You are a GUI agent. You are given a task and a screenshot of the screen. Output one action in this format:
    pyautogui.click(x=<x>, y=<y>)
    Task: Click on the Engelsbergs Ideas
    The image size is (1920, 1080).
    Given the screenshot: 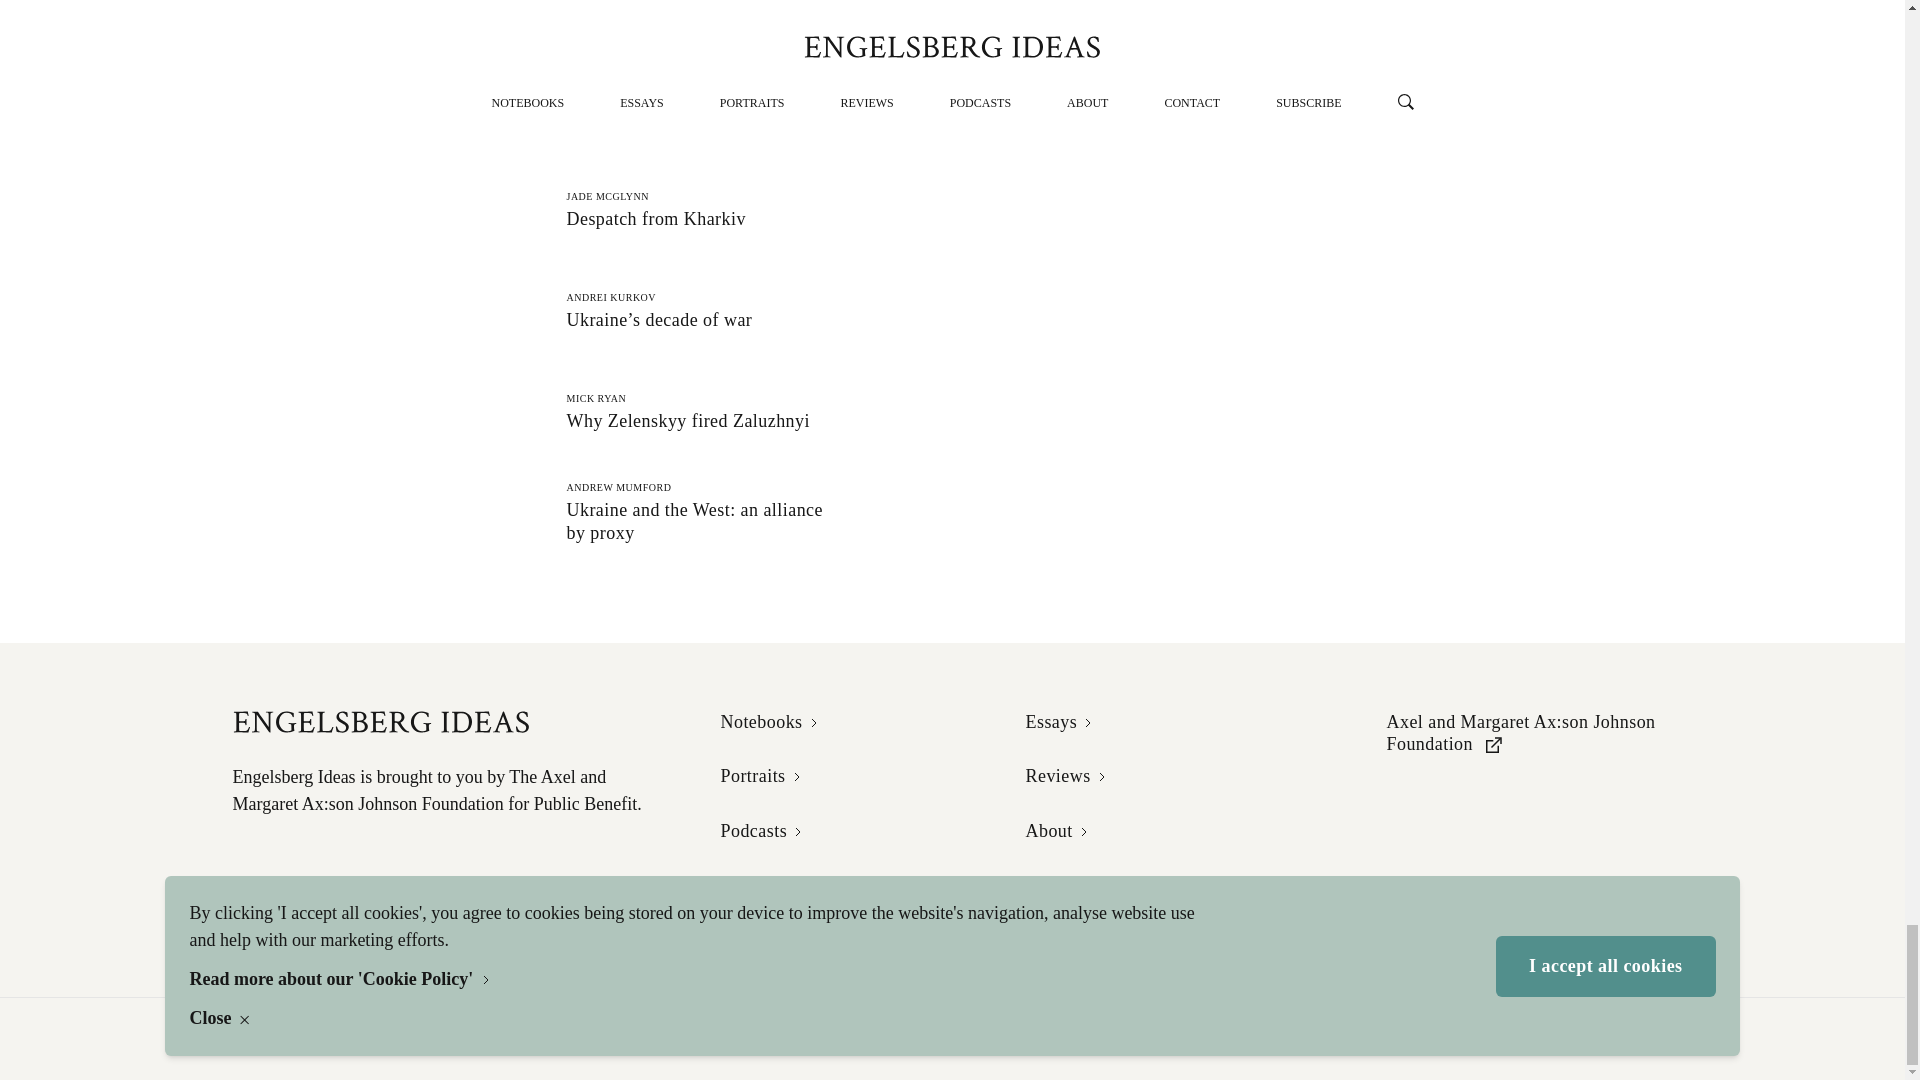 What is the action you would take?
    pyautogui.click(x=672, y=209)
    